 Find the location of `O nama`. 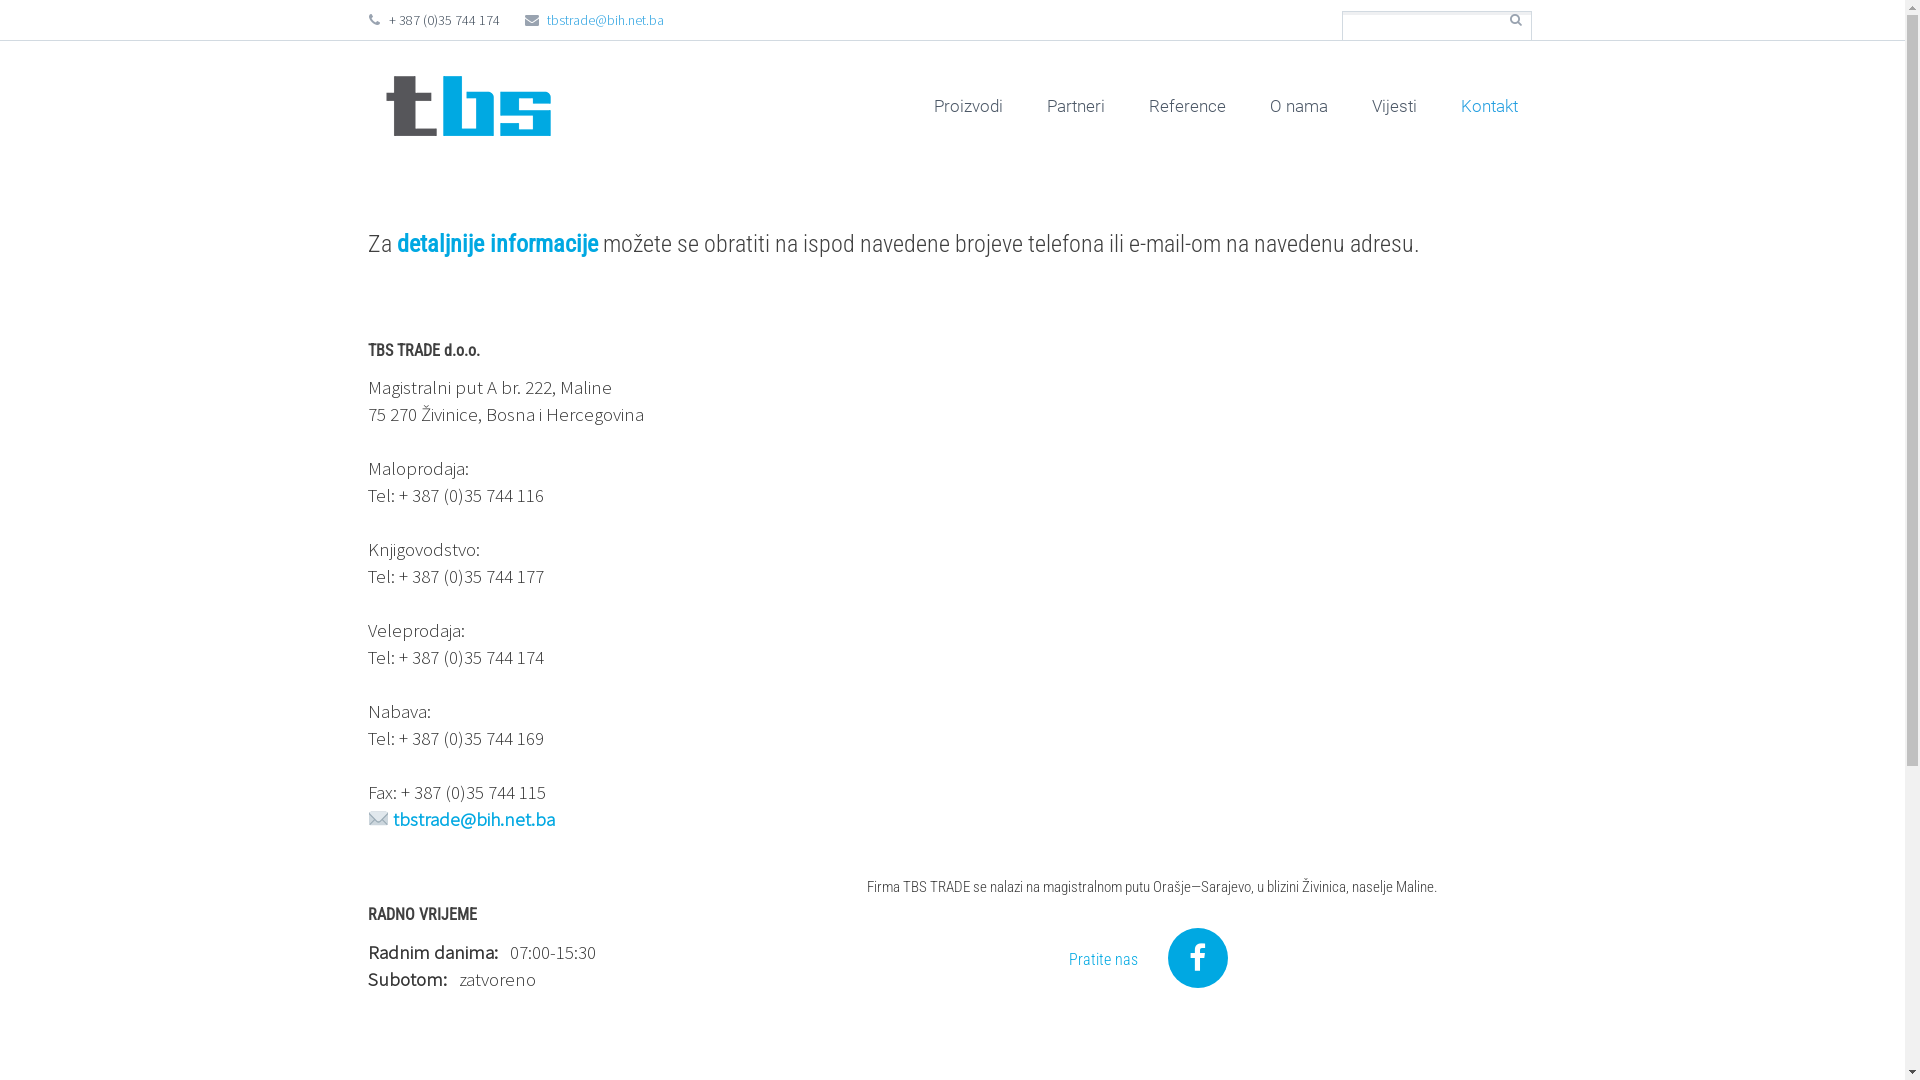

O nama is located at coordinates (1299, 106).